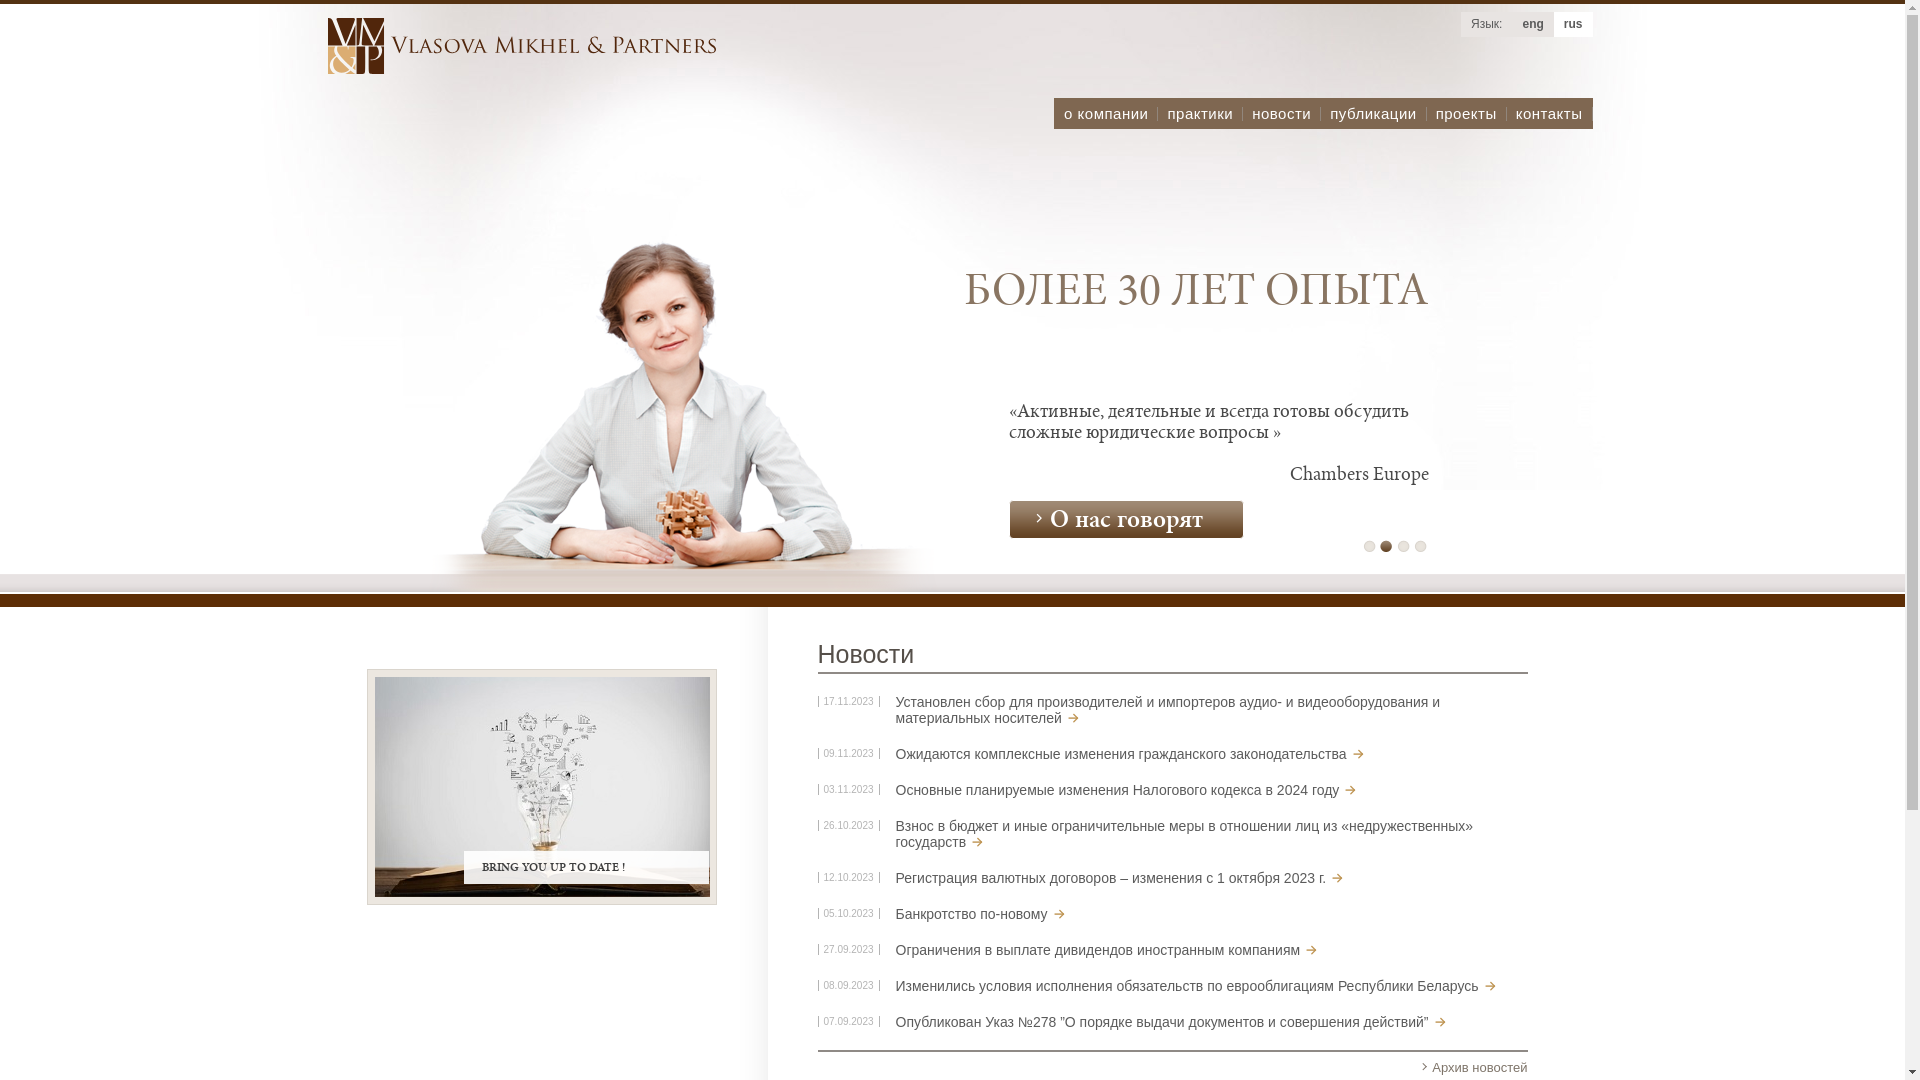 The height and width of the screenshot is (1080, 1920). What do you see at coordinates (1386, 546) in the screenshot?
I see `2` at bounding box center [1386, 546].